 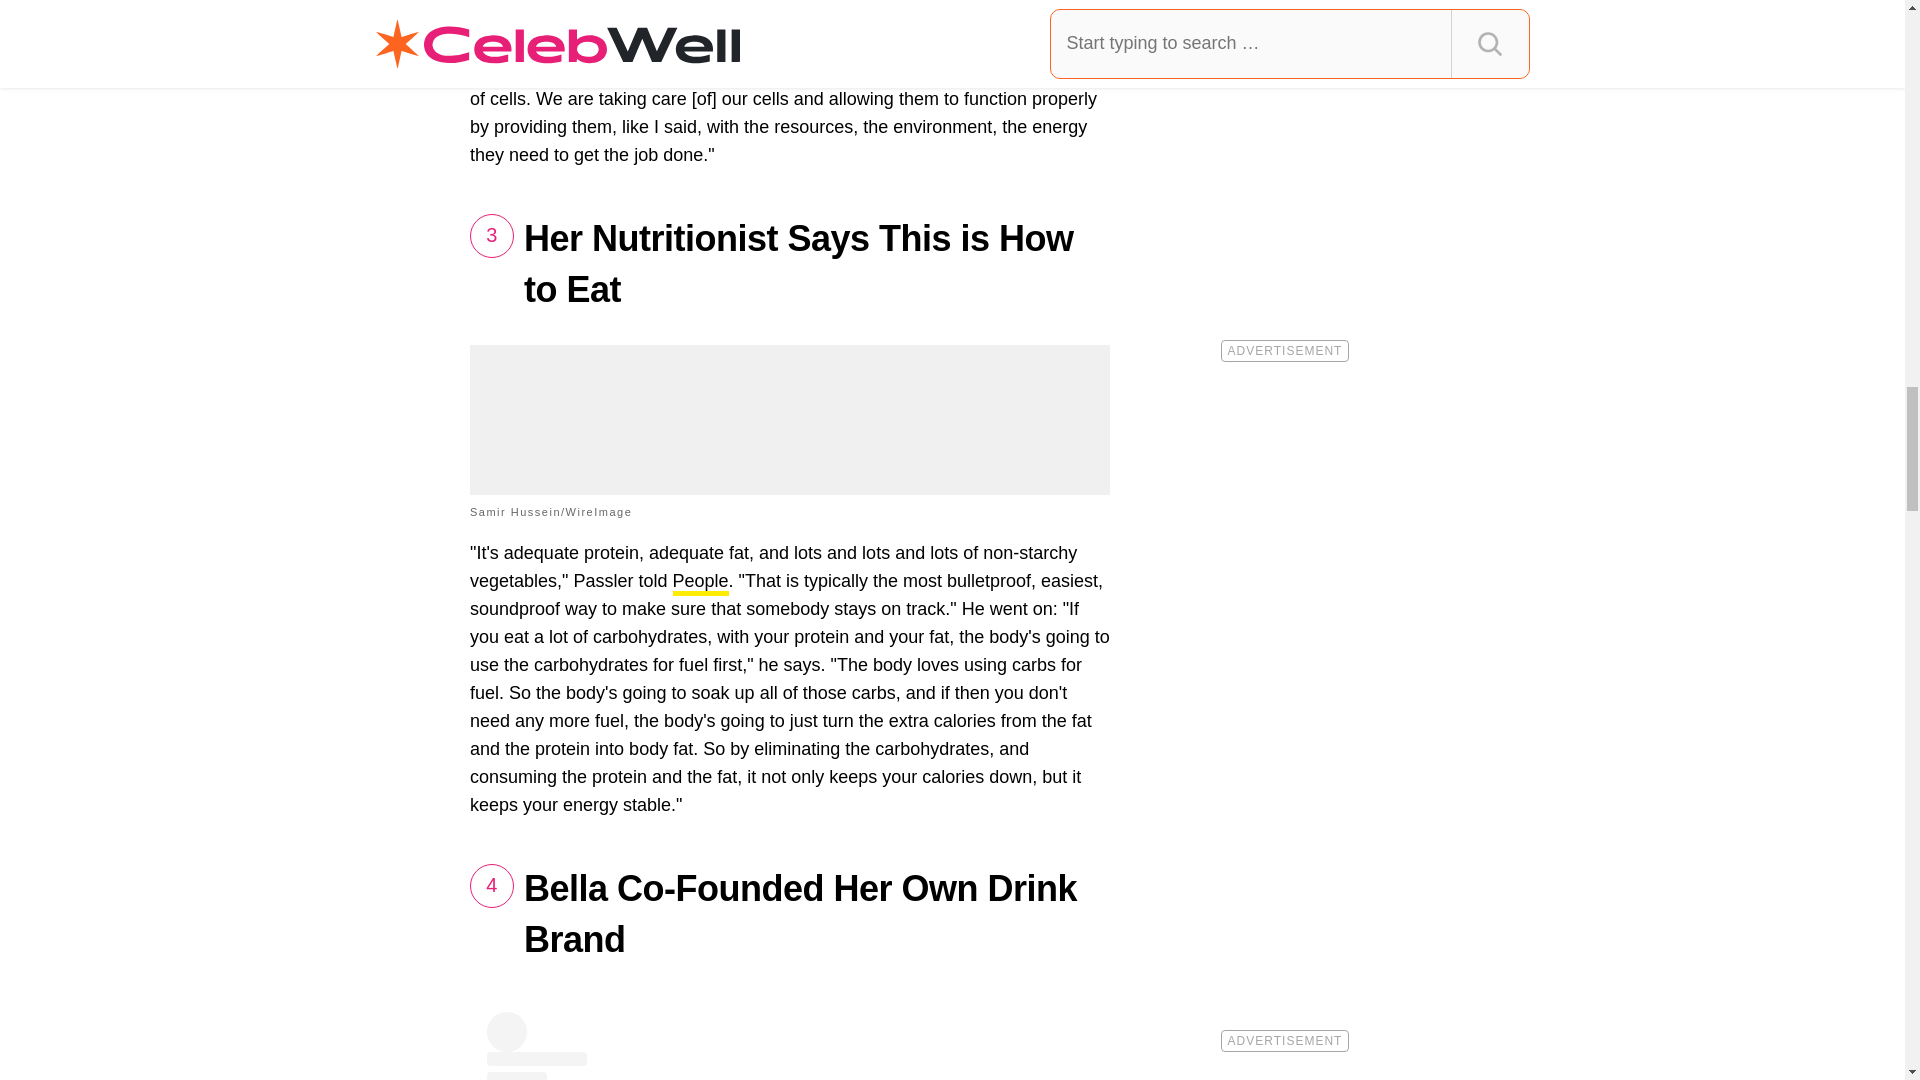 What do you see at coordinates (542, 73) in the screenshot?
I see `Coveteur` at bounding box center [542, 73].